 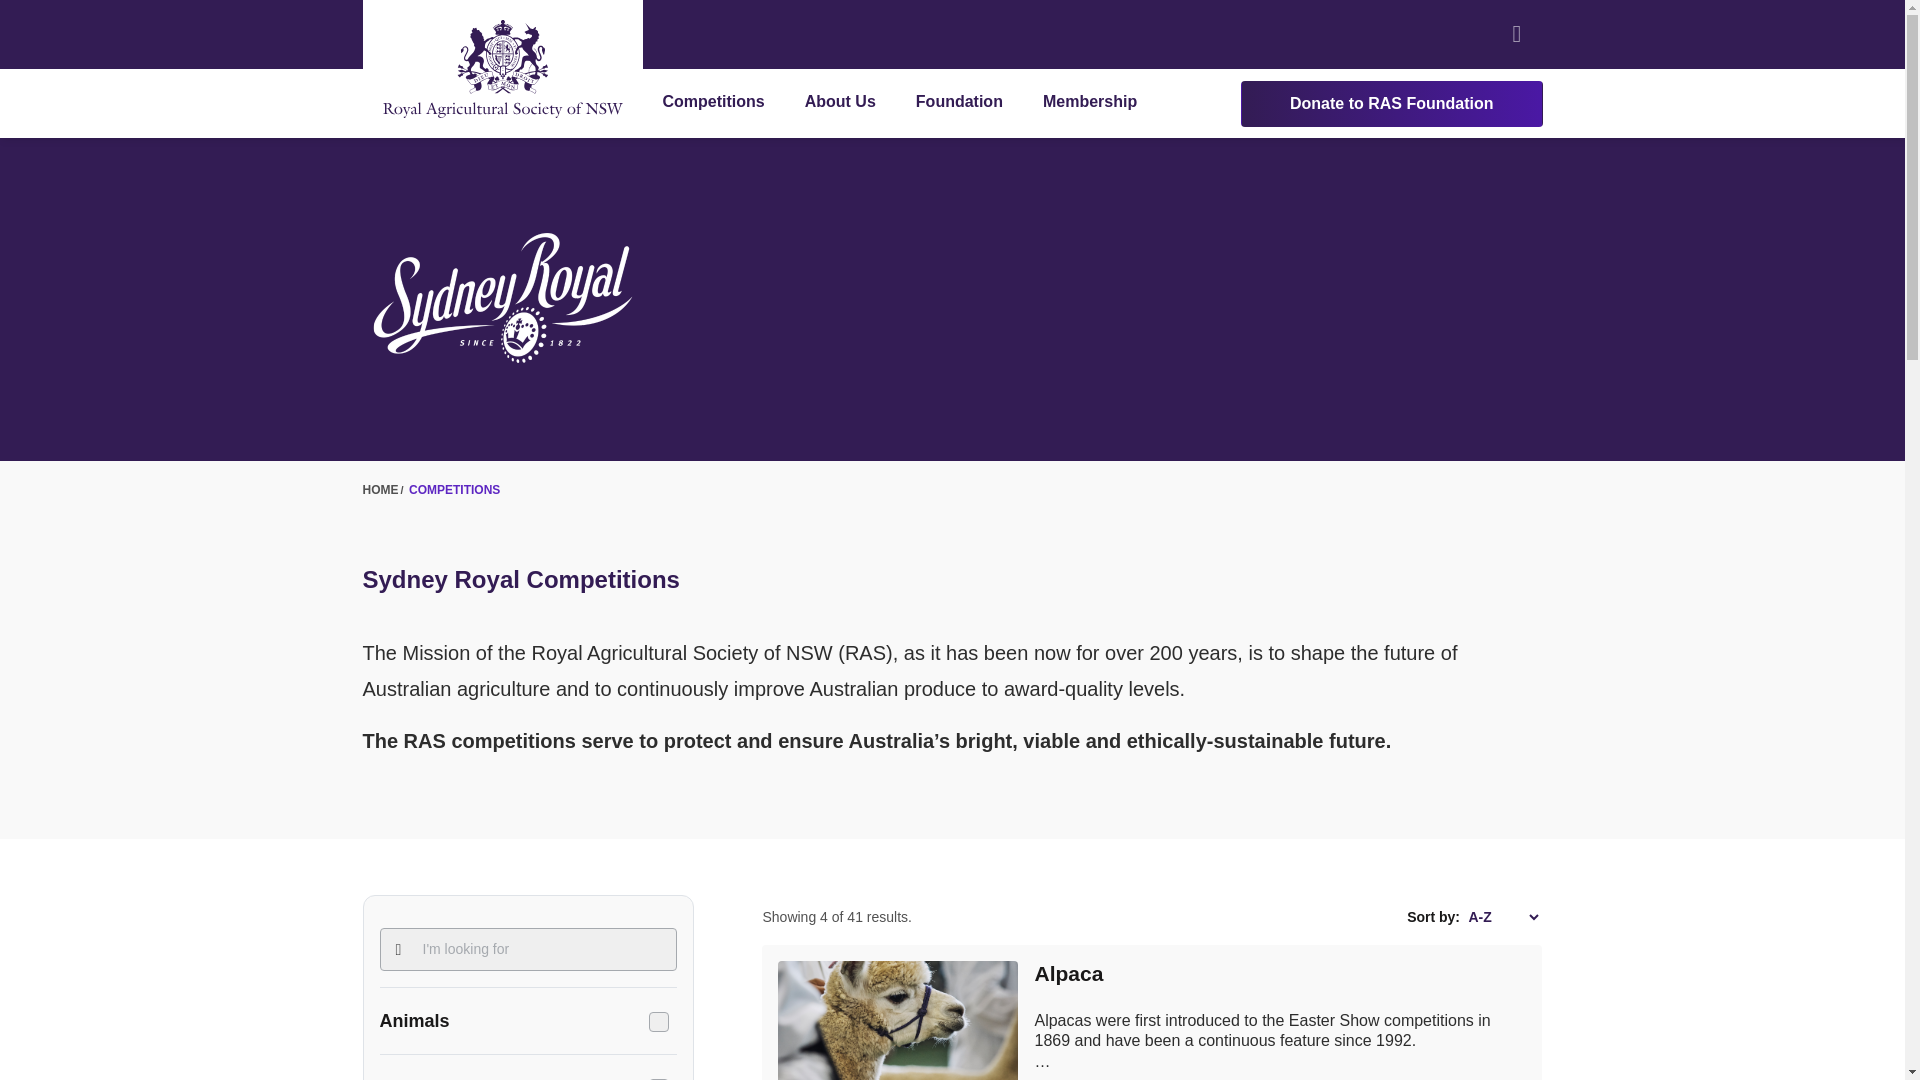 What do you see at coordinates (380, 489) in the screenshot?
I see `HOME` at bounding box center [380, 489].